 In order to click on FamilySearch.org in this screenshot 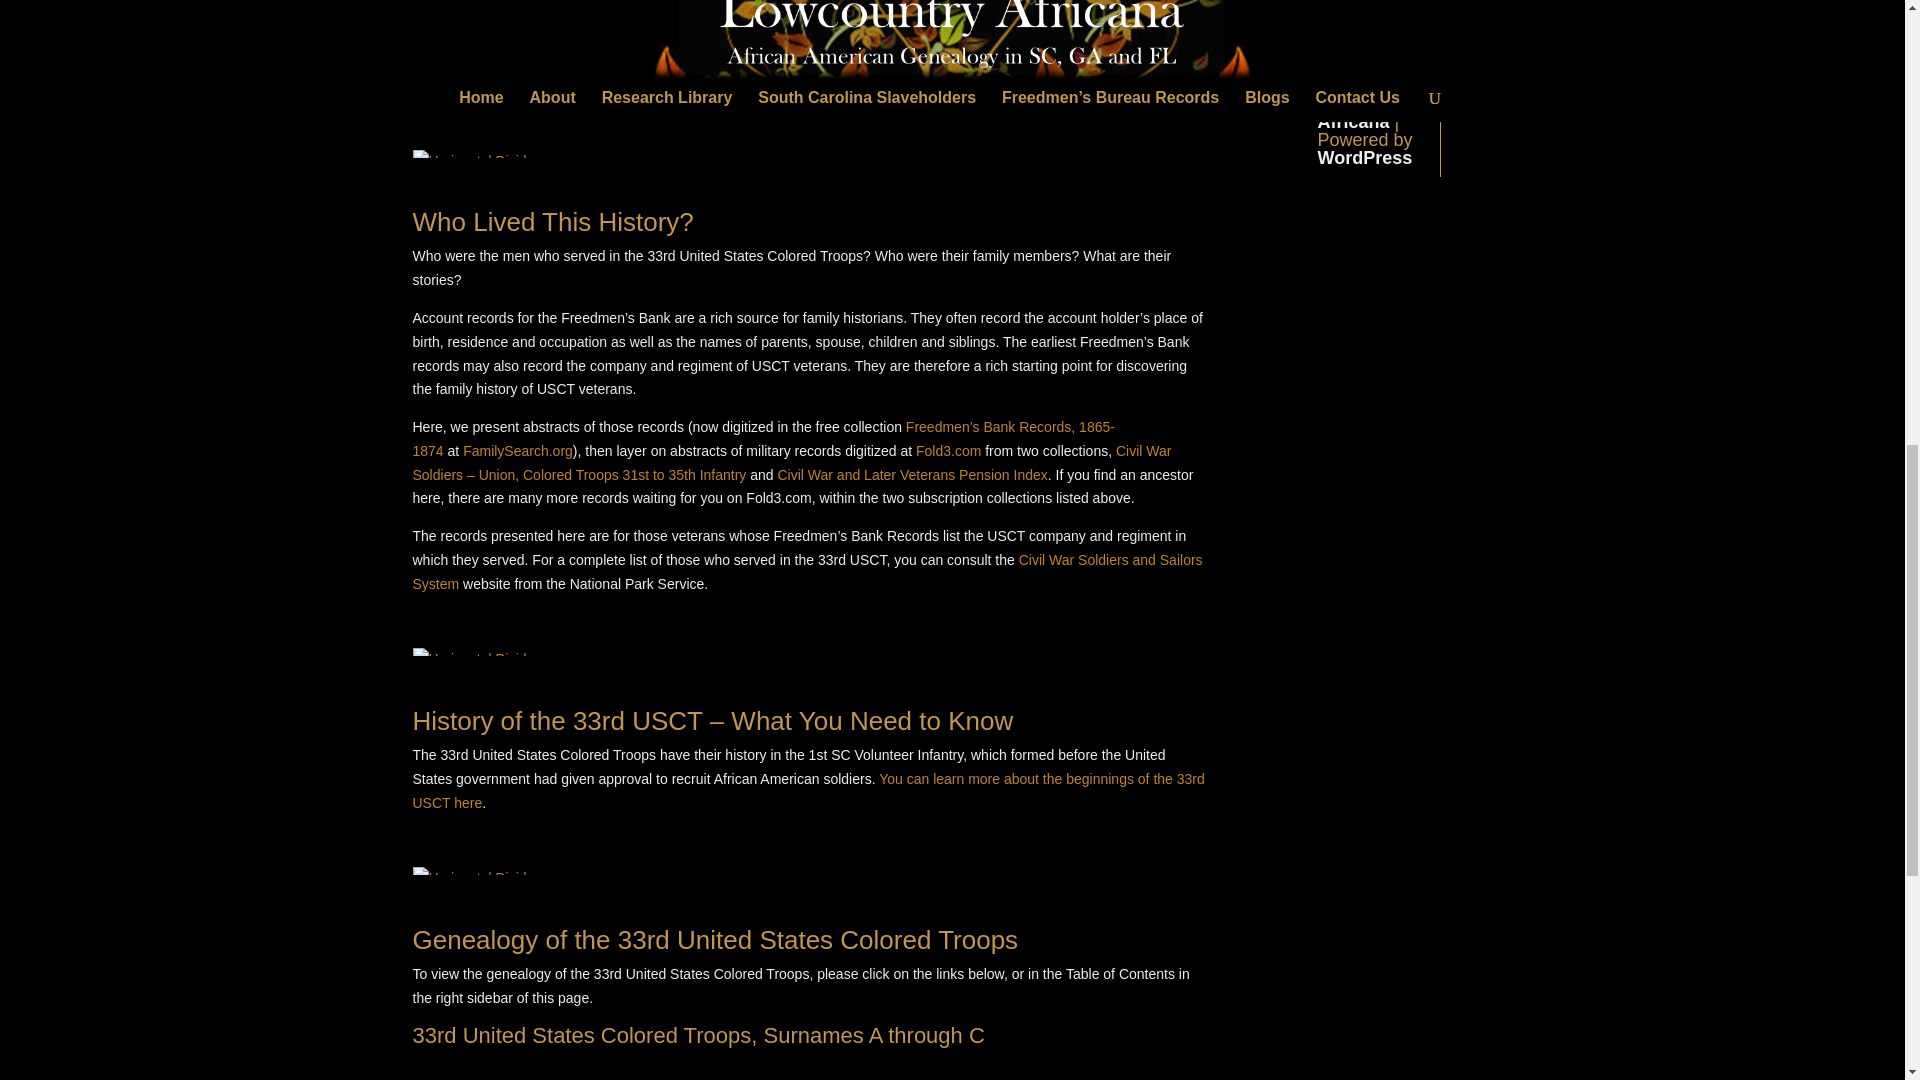, I will do `click(517, 450)`.